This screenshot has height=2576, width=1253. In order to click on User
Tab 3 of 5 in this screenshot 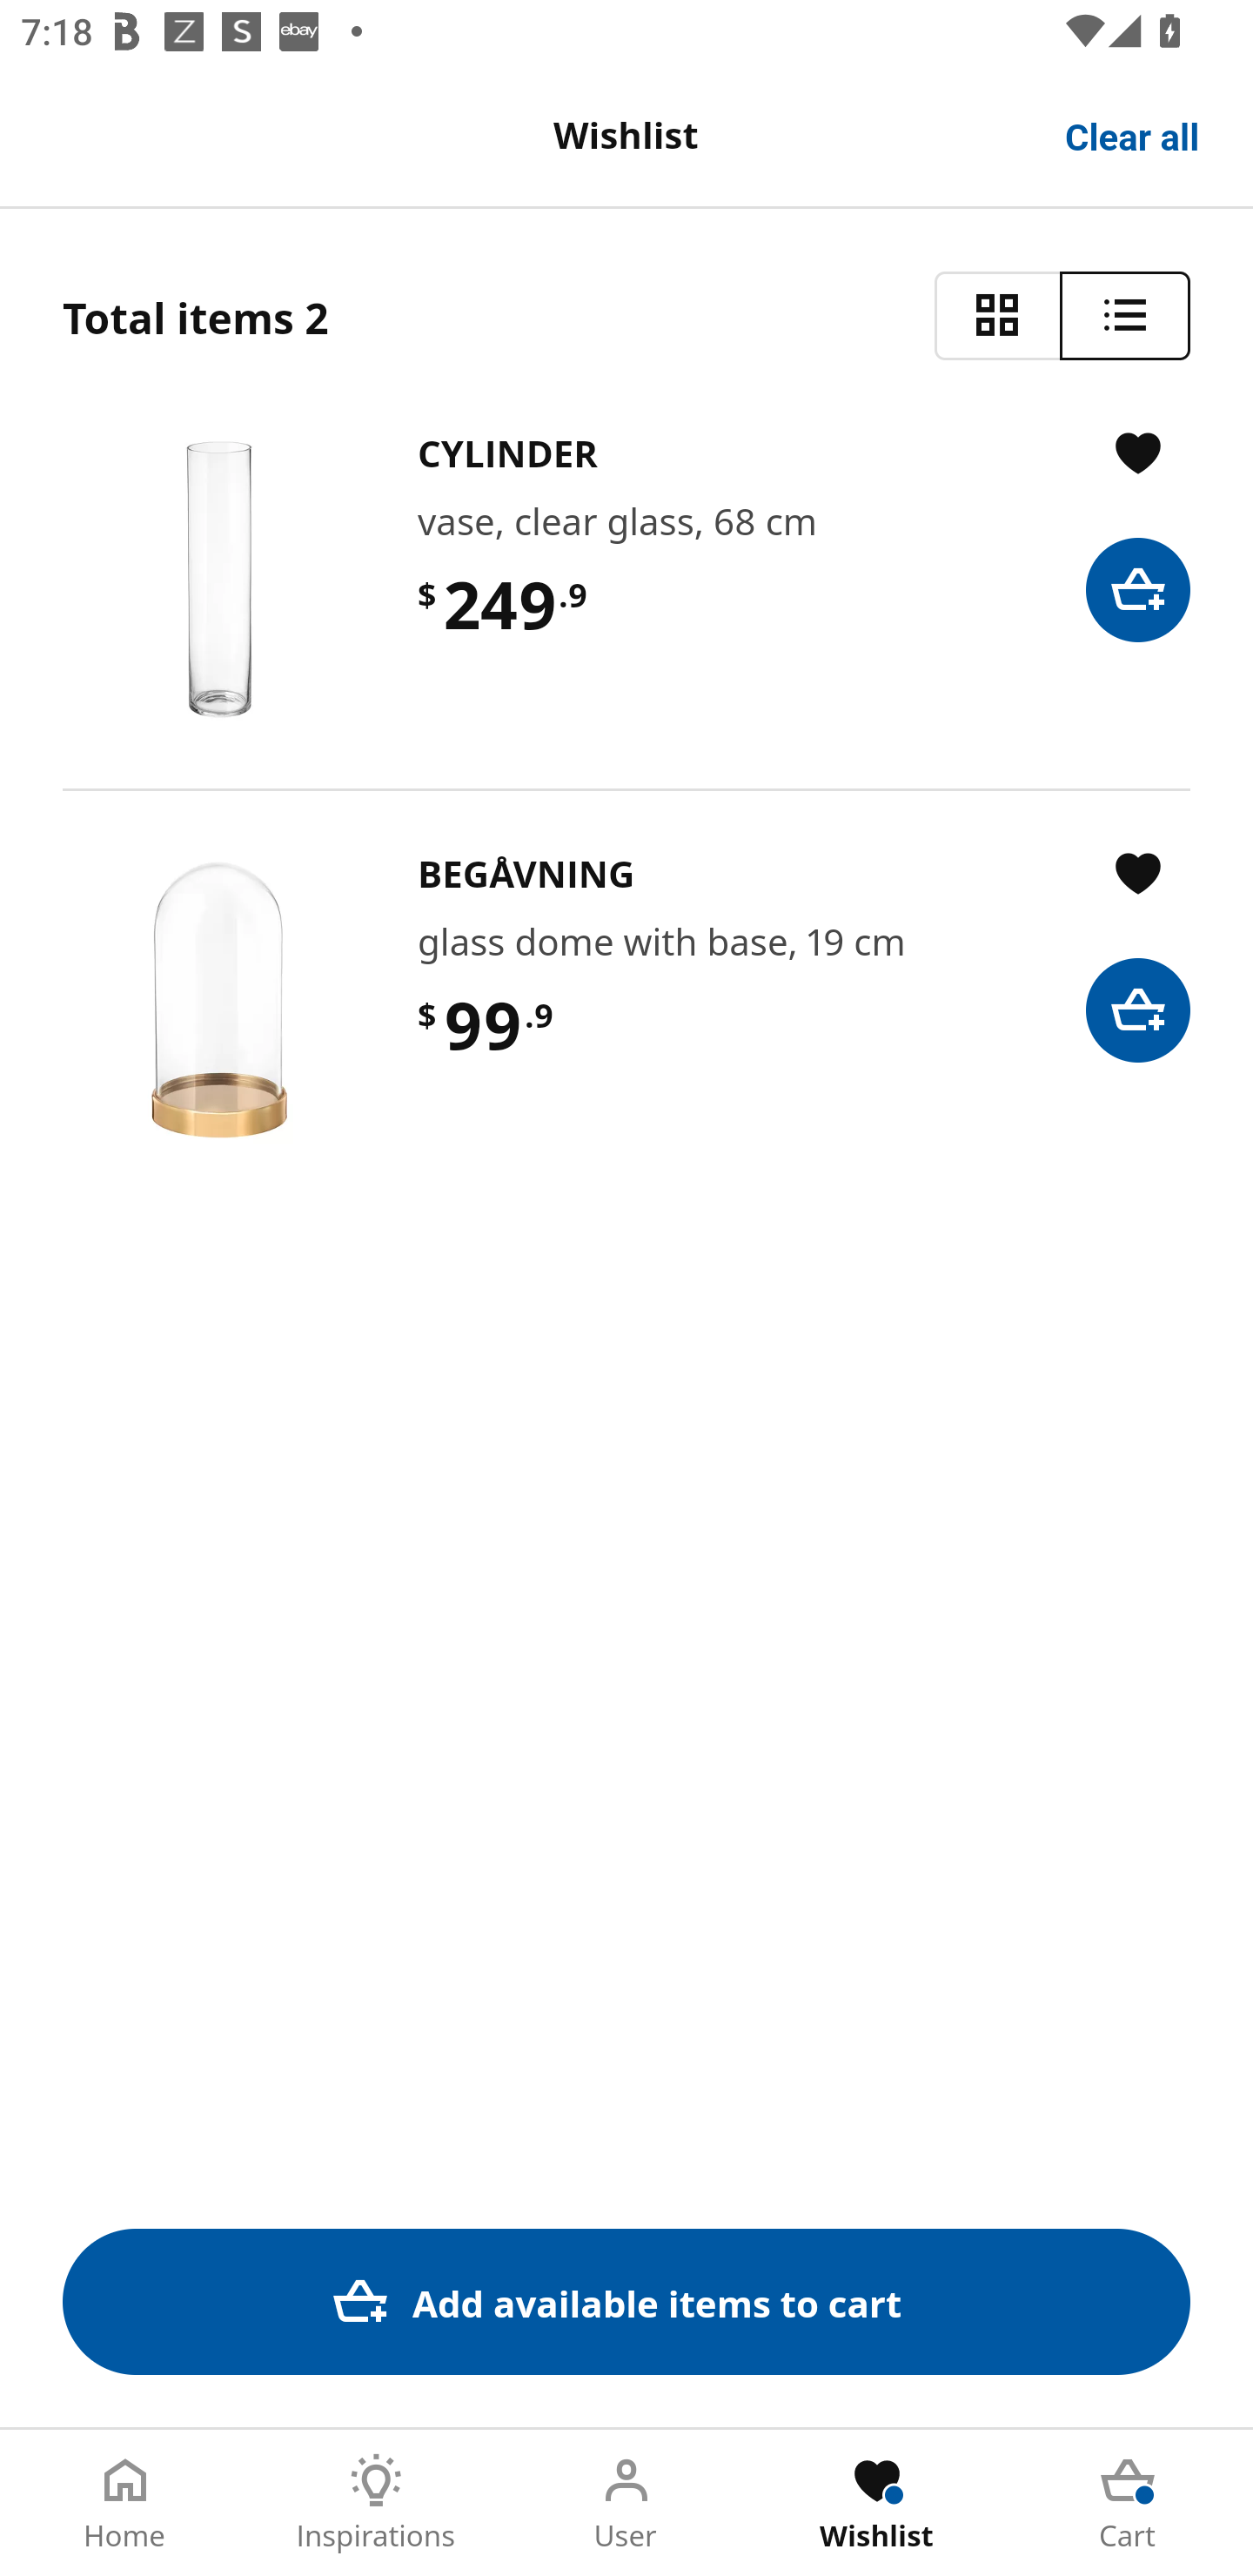, I will do `click(626, 2503)`.